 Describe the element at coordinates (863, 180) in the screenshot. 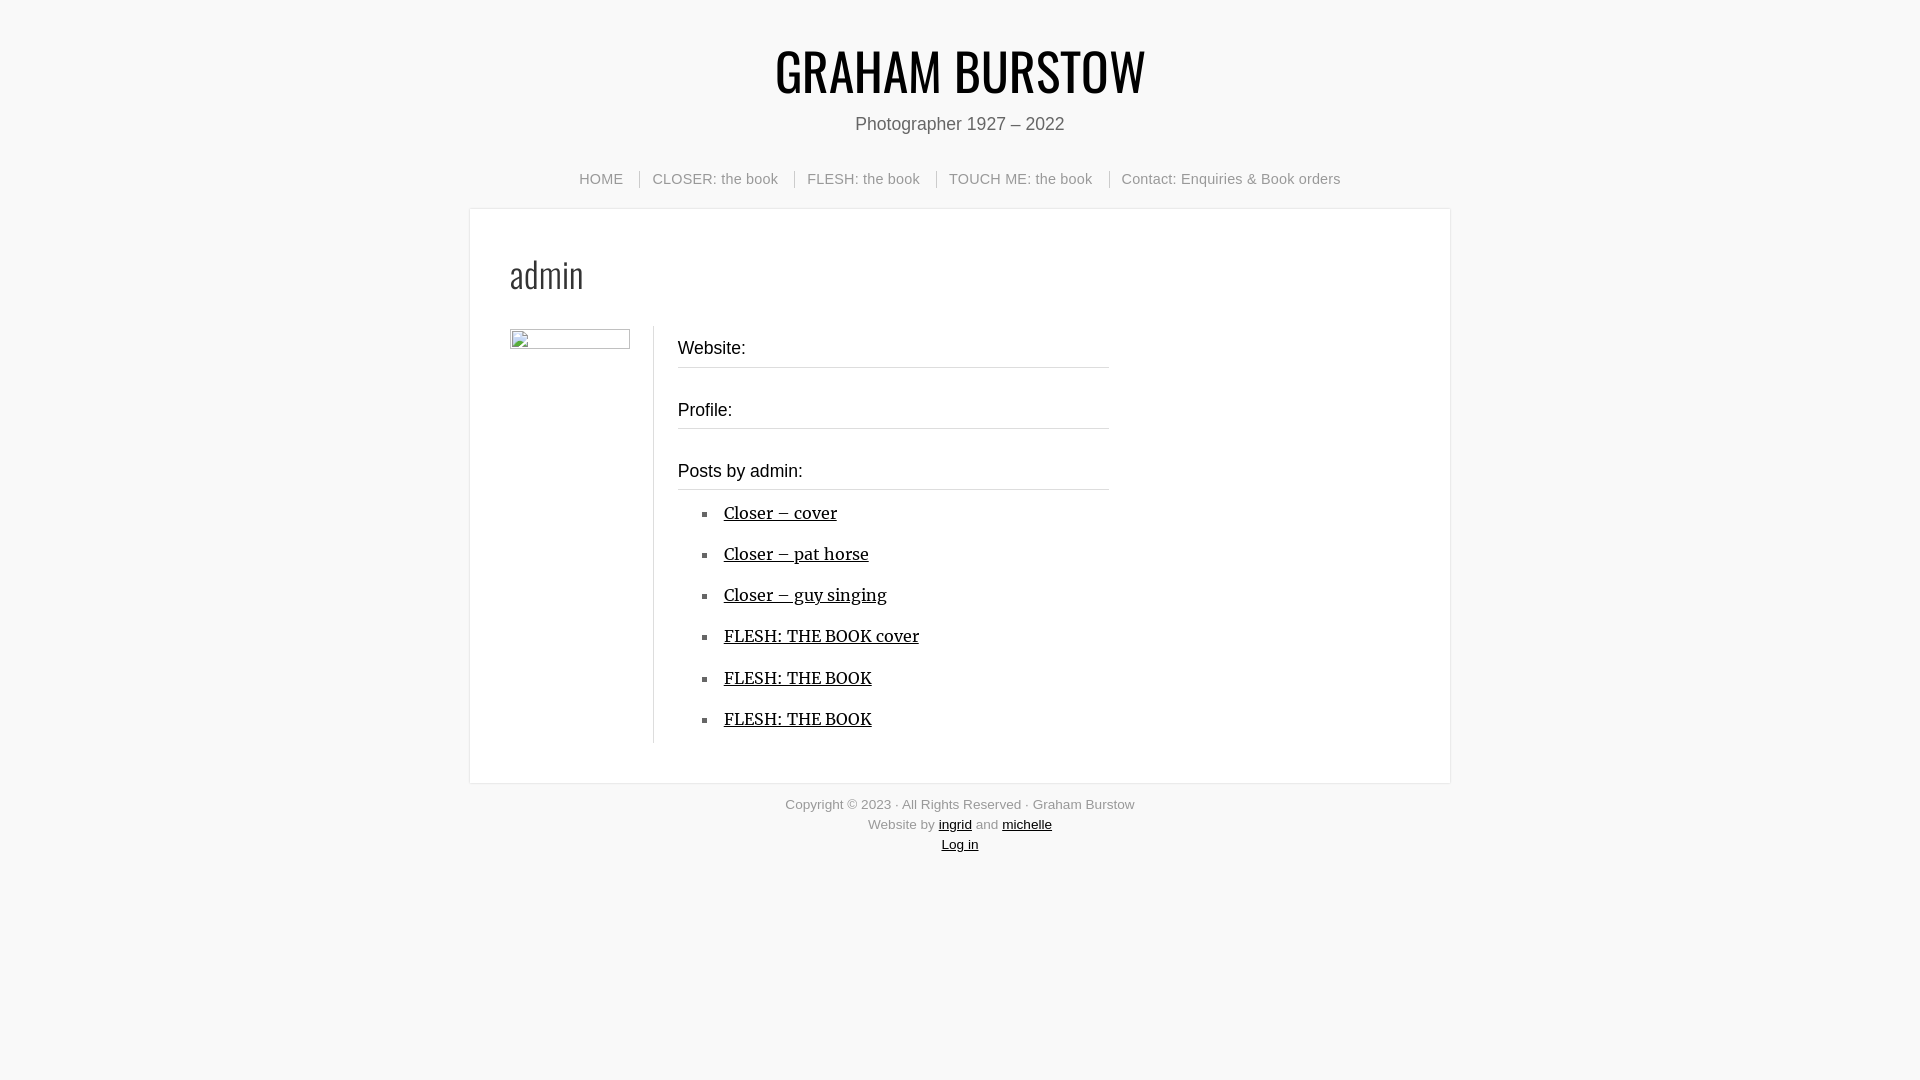

I see `FLESH: the book` at that location.